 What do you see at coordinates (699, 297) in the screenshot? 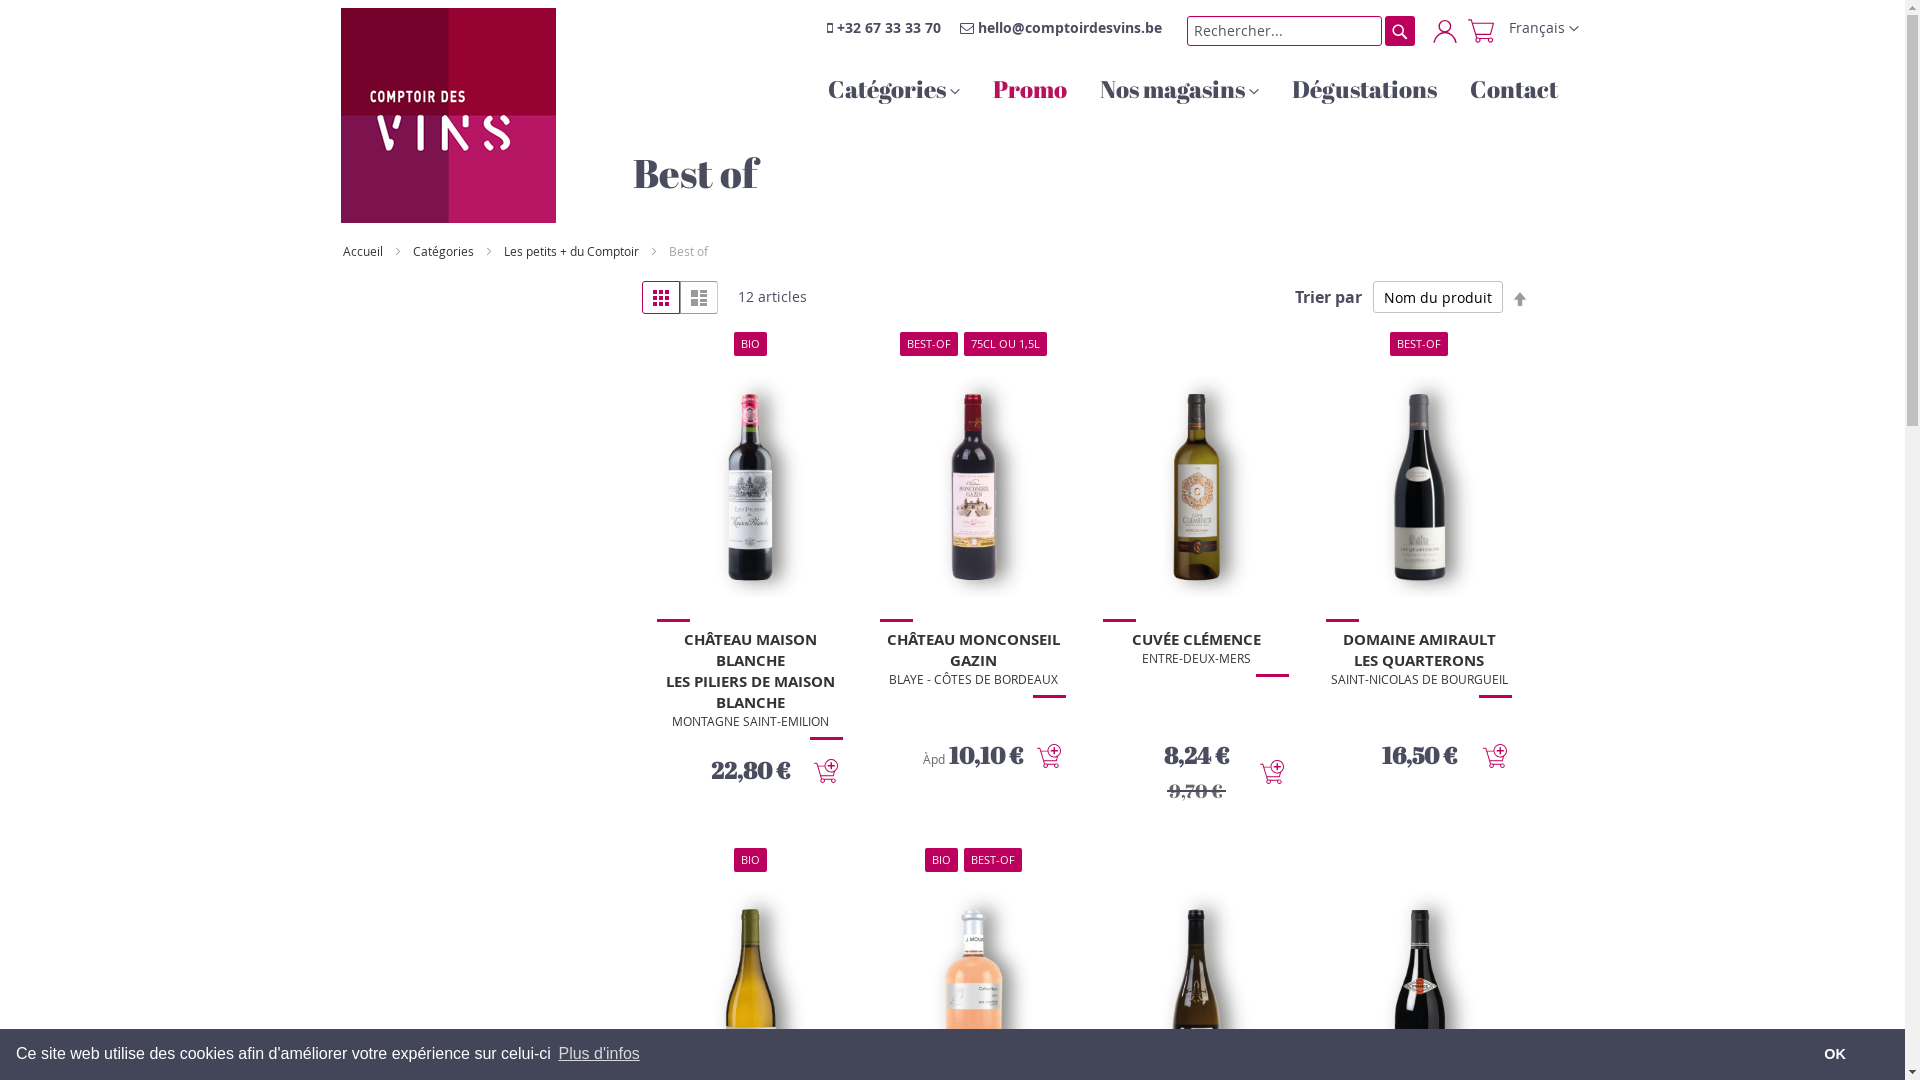
I see `Liste` at bounding box center [699, 297].